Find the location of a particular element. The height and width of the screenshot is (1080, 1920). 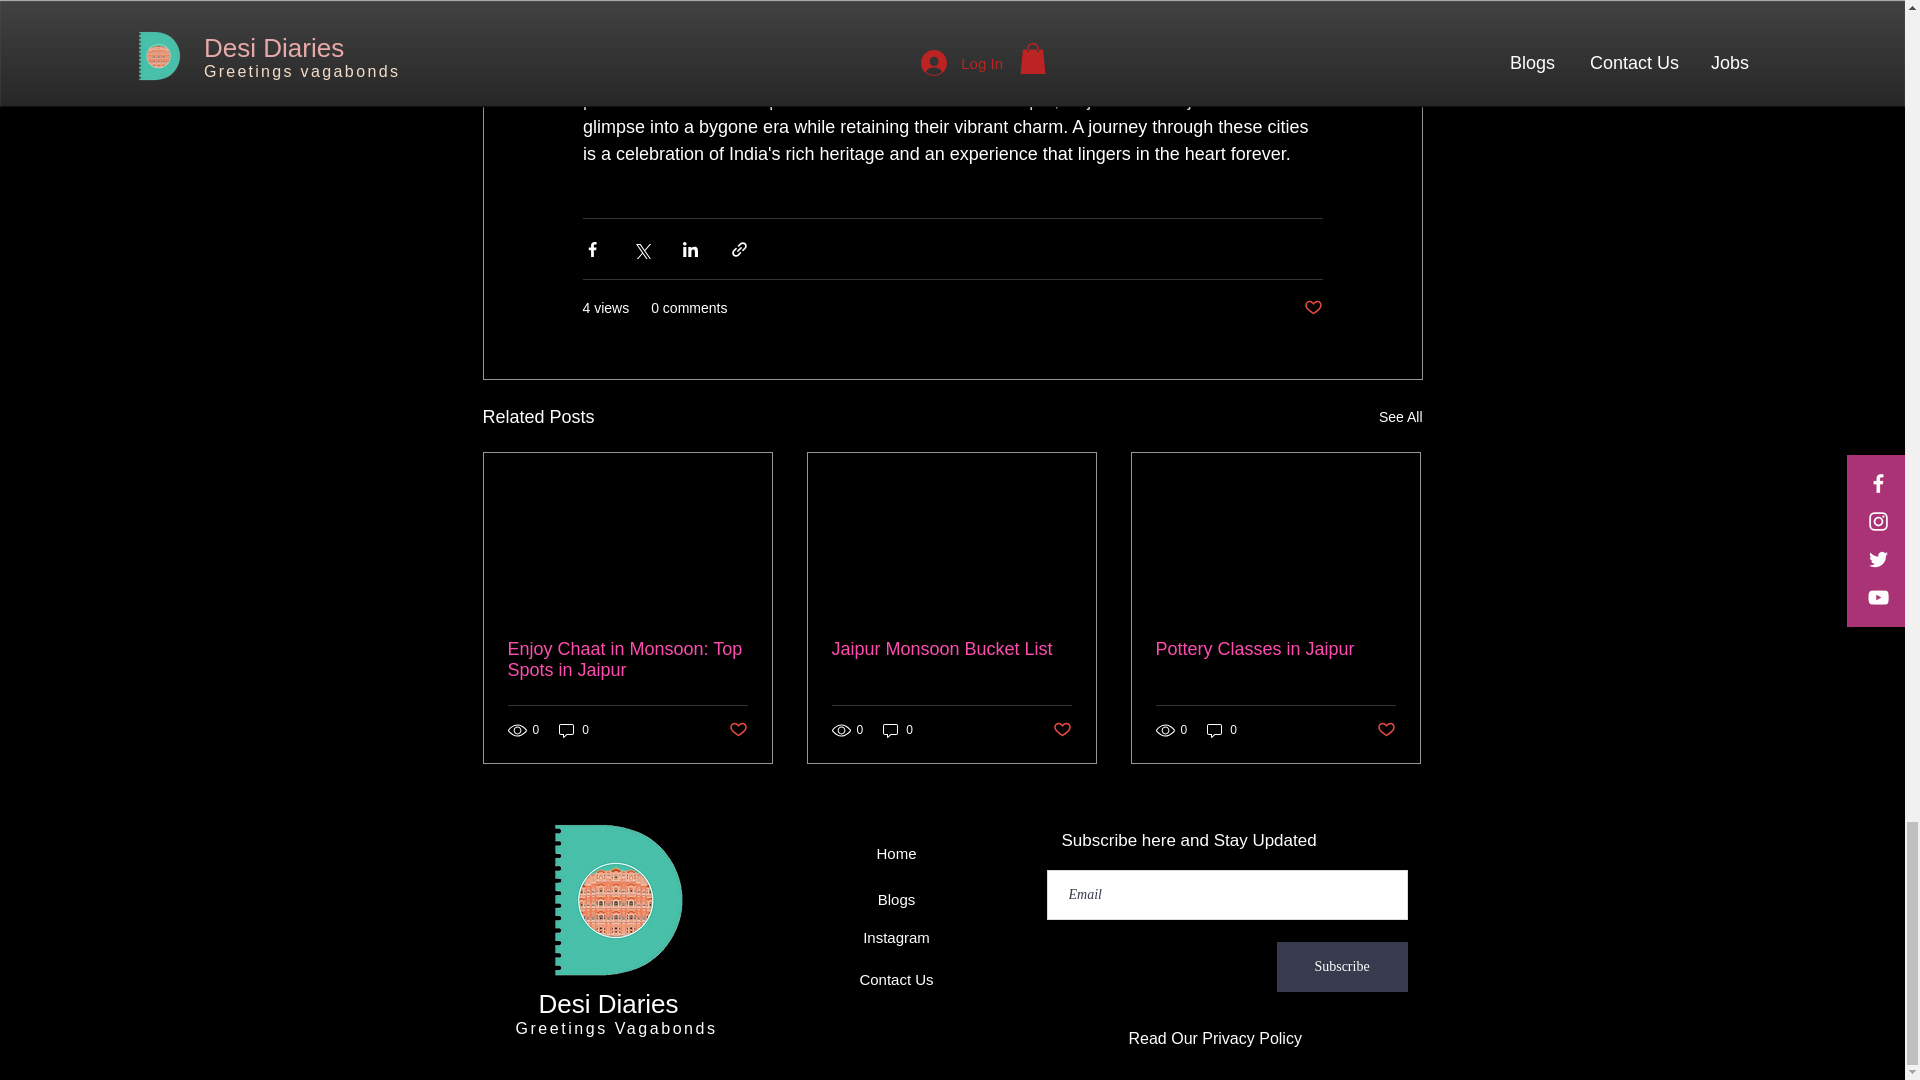

0 is located at coordinates (898, 730).